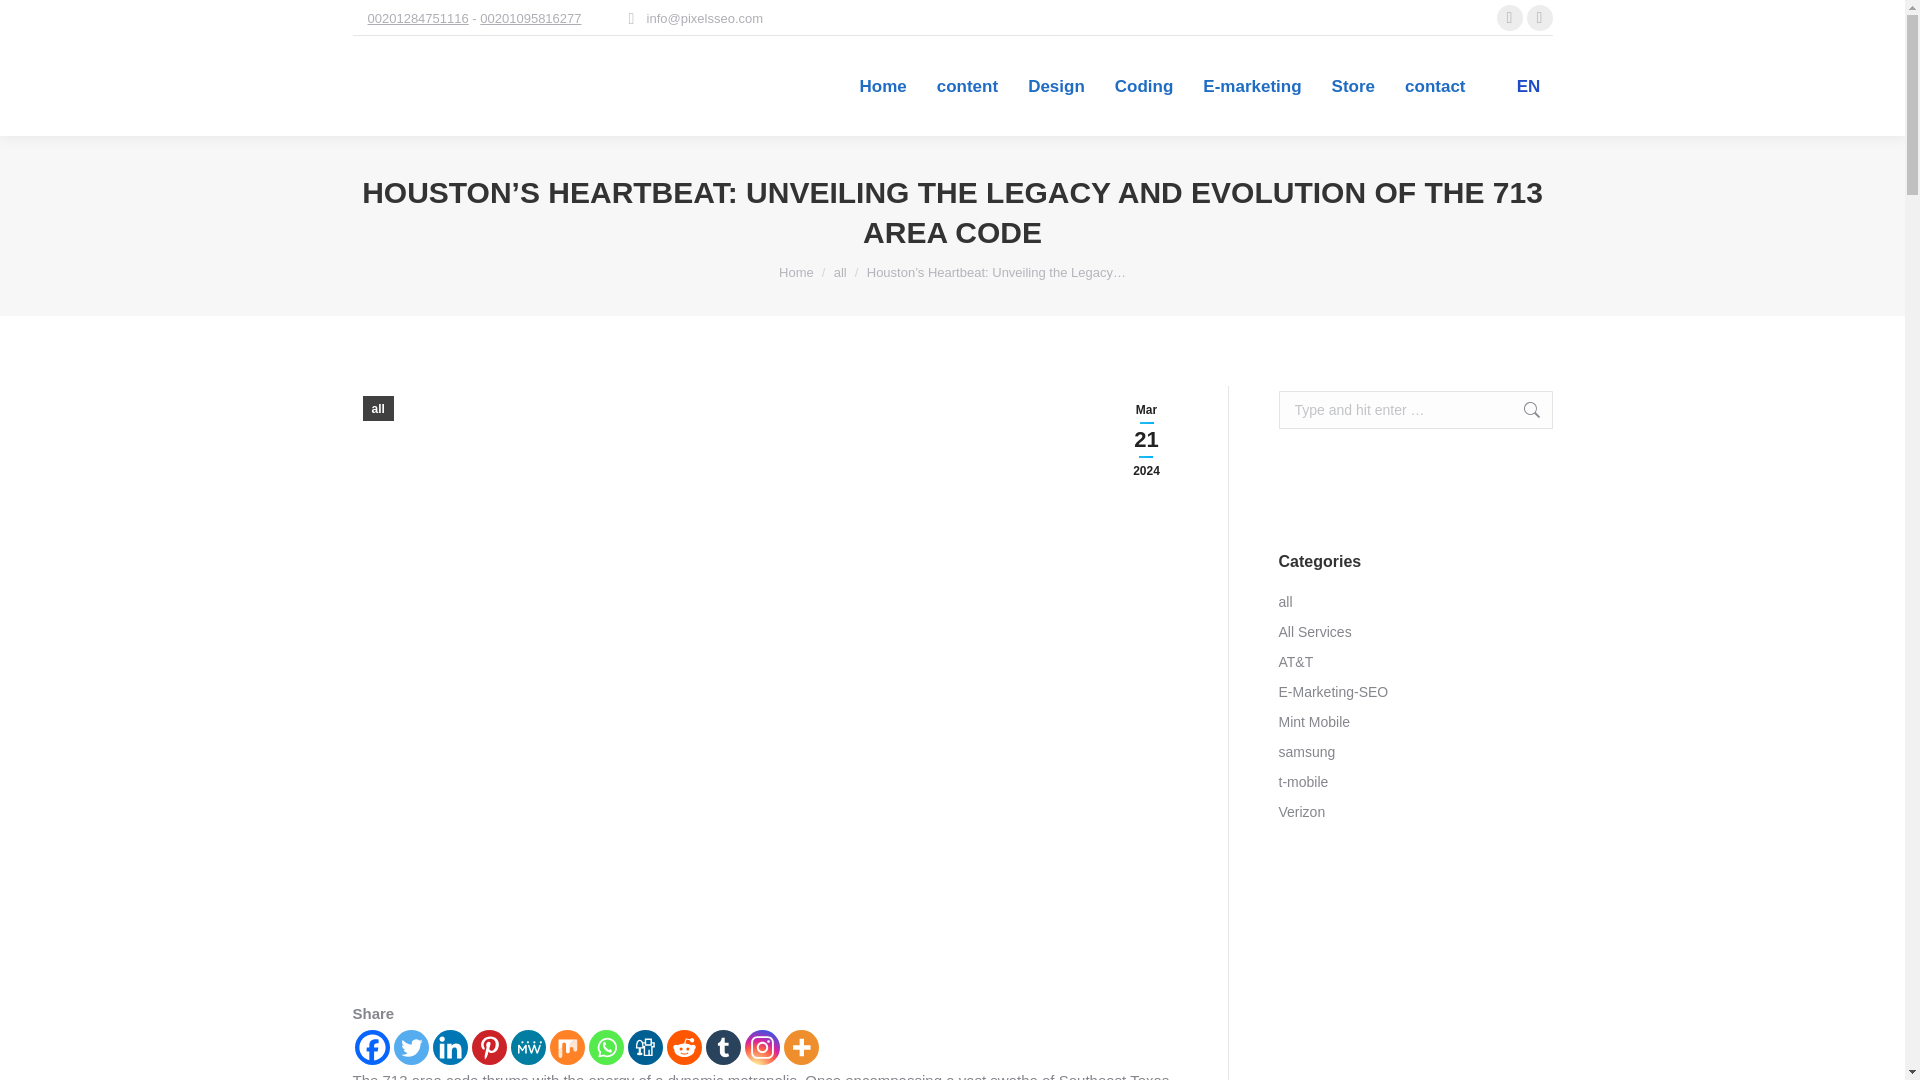 This screenshot has width=1920, height=1080. Describe the element at coordinates (1144, 86) in the screenshot. I see `Coding` at that location.